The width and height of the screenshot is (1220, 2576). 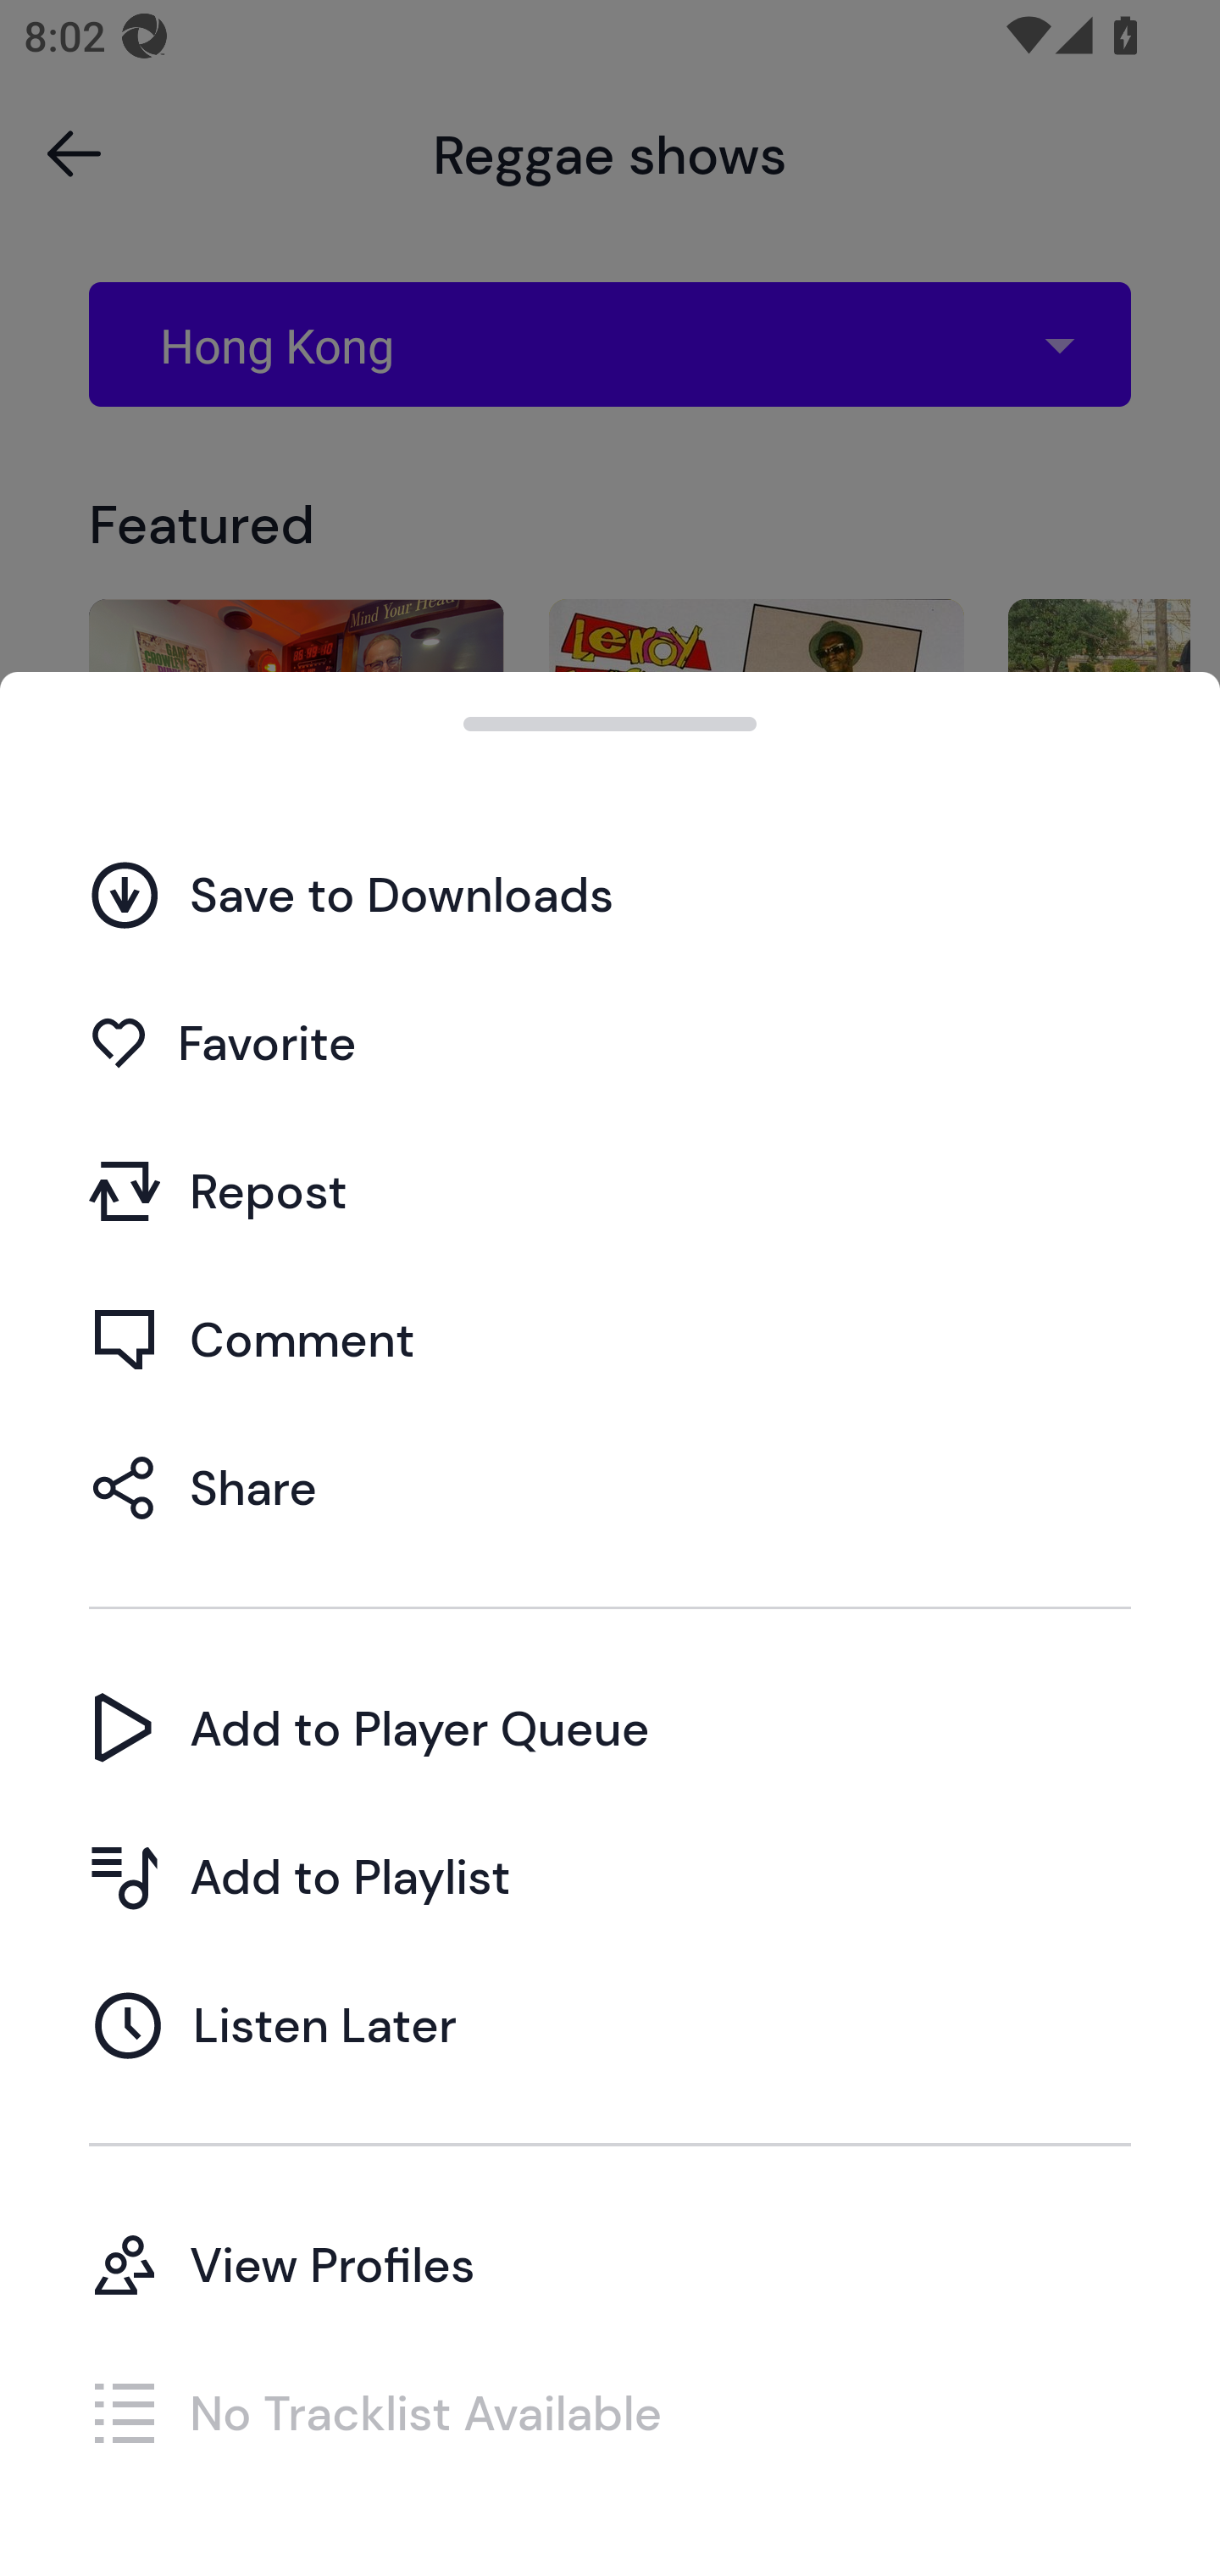 What do you see at coordinates (610, 893) in the screenshot?
I see `Save to Downloads` at bounding box center [610, 893].